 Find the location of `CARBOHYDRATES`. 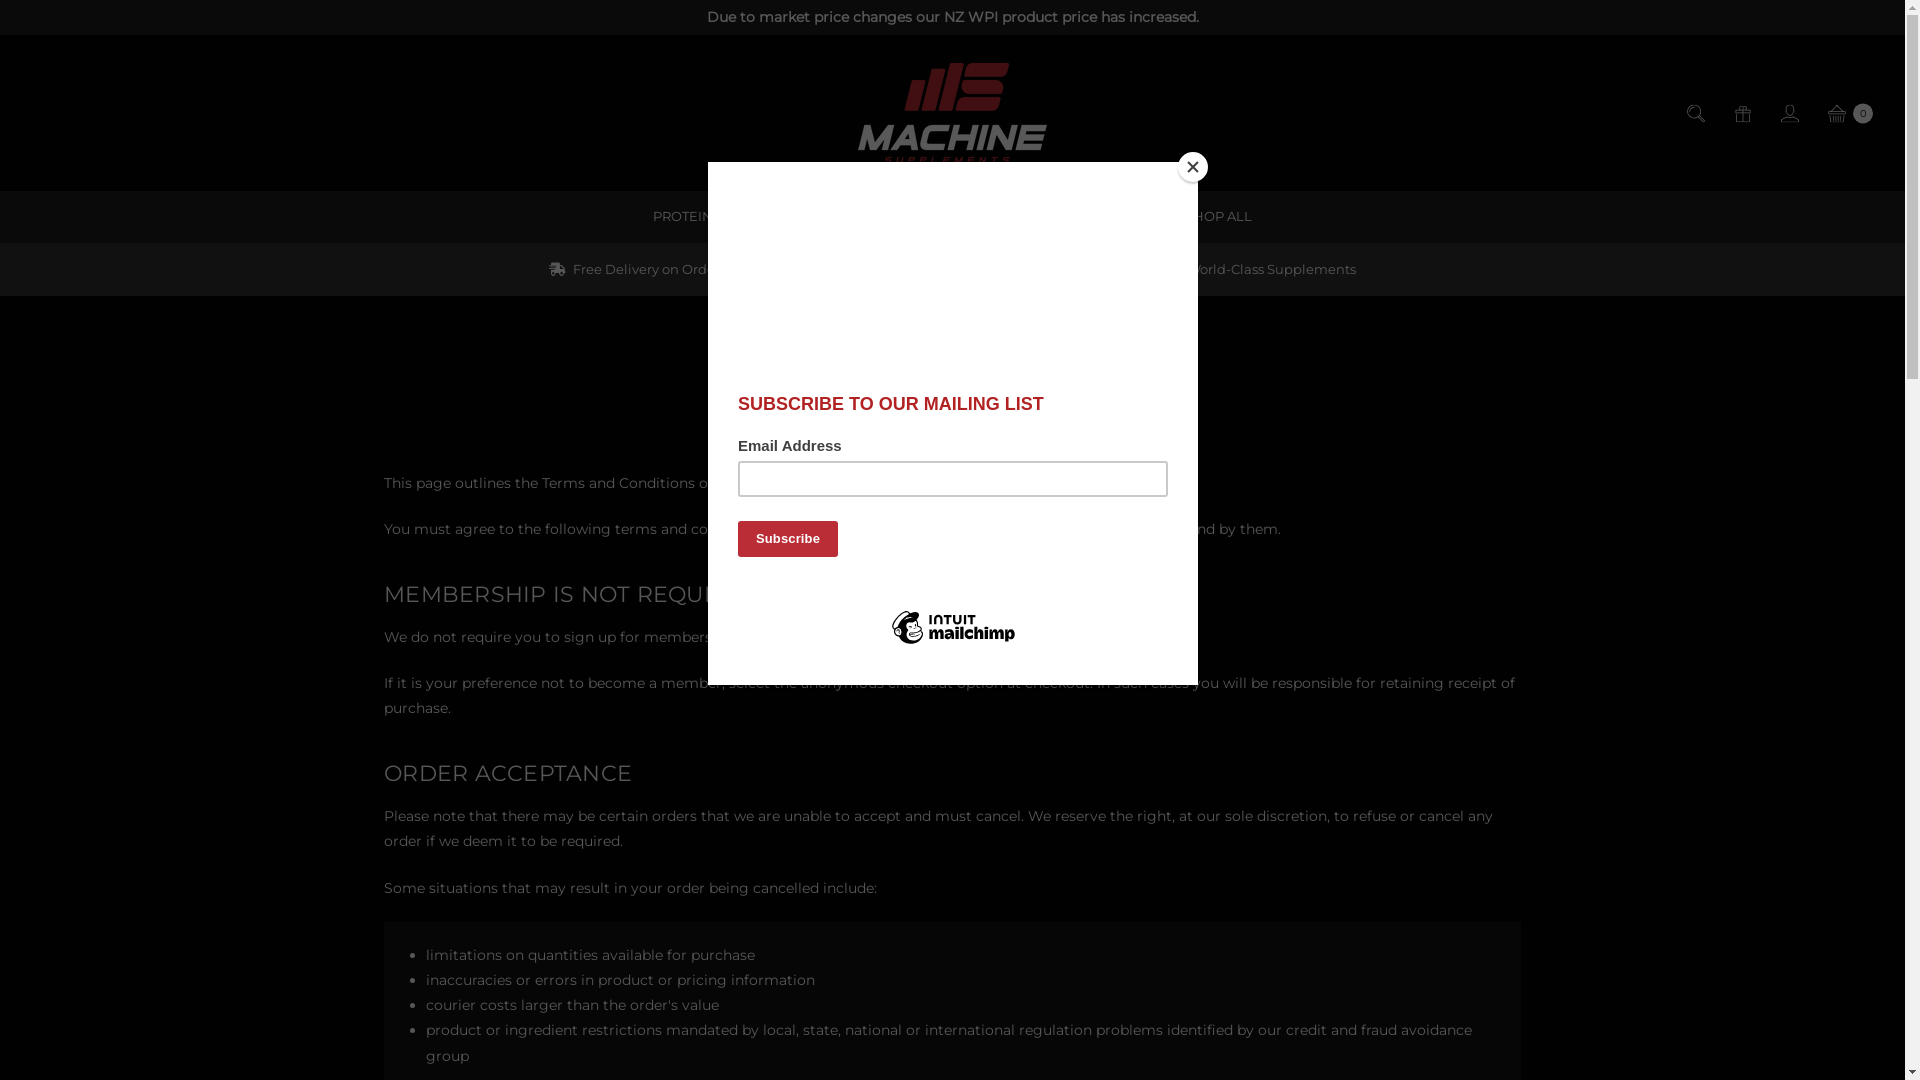

CARBOHYDRATES is located at coordinates (948, 216).